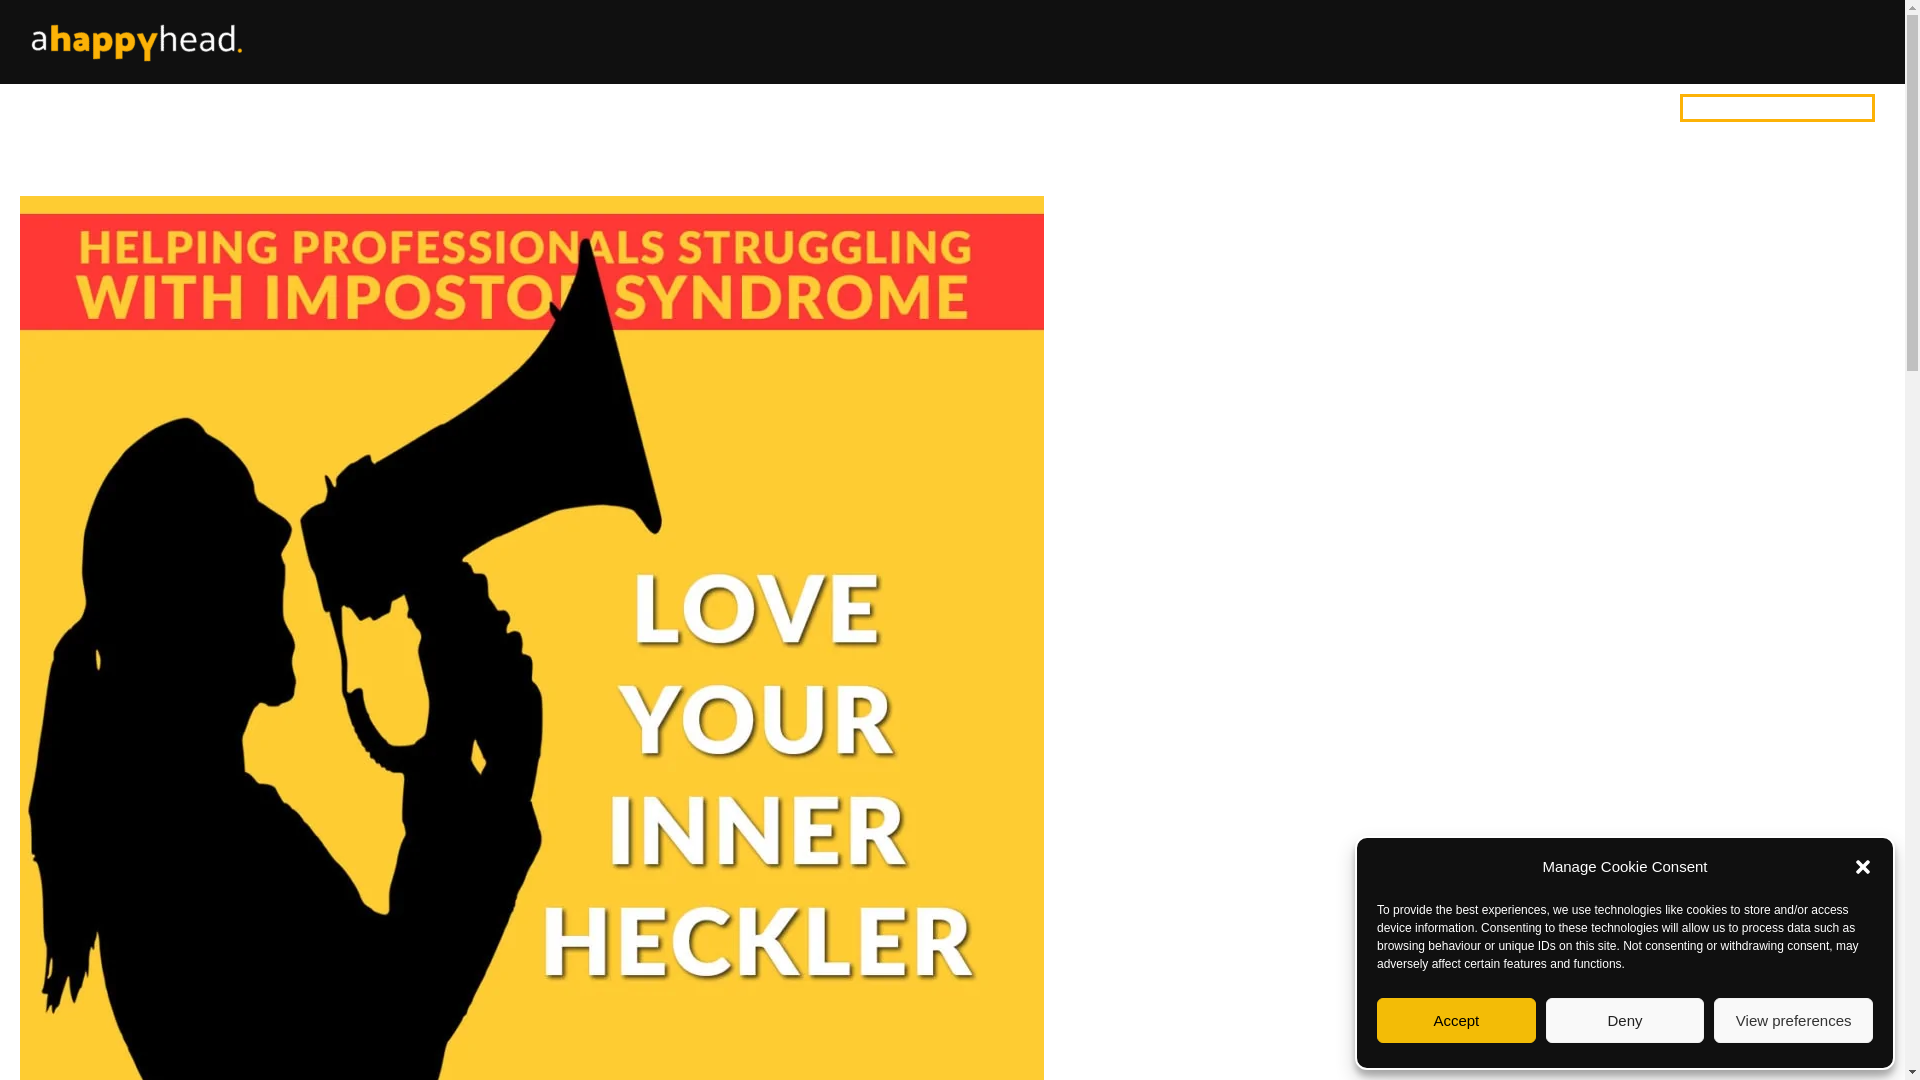 The width and height of the screenshot is (1920, 1080). I want to click on Deny, so click(1624, 1020).